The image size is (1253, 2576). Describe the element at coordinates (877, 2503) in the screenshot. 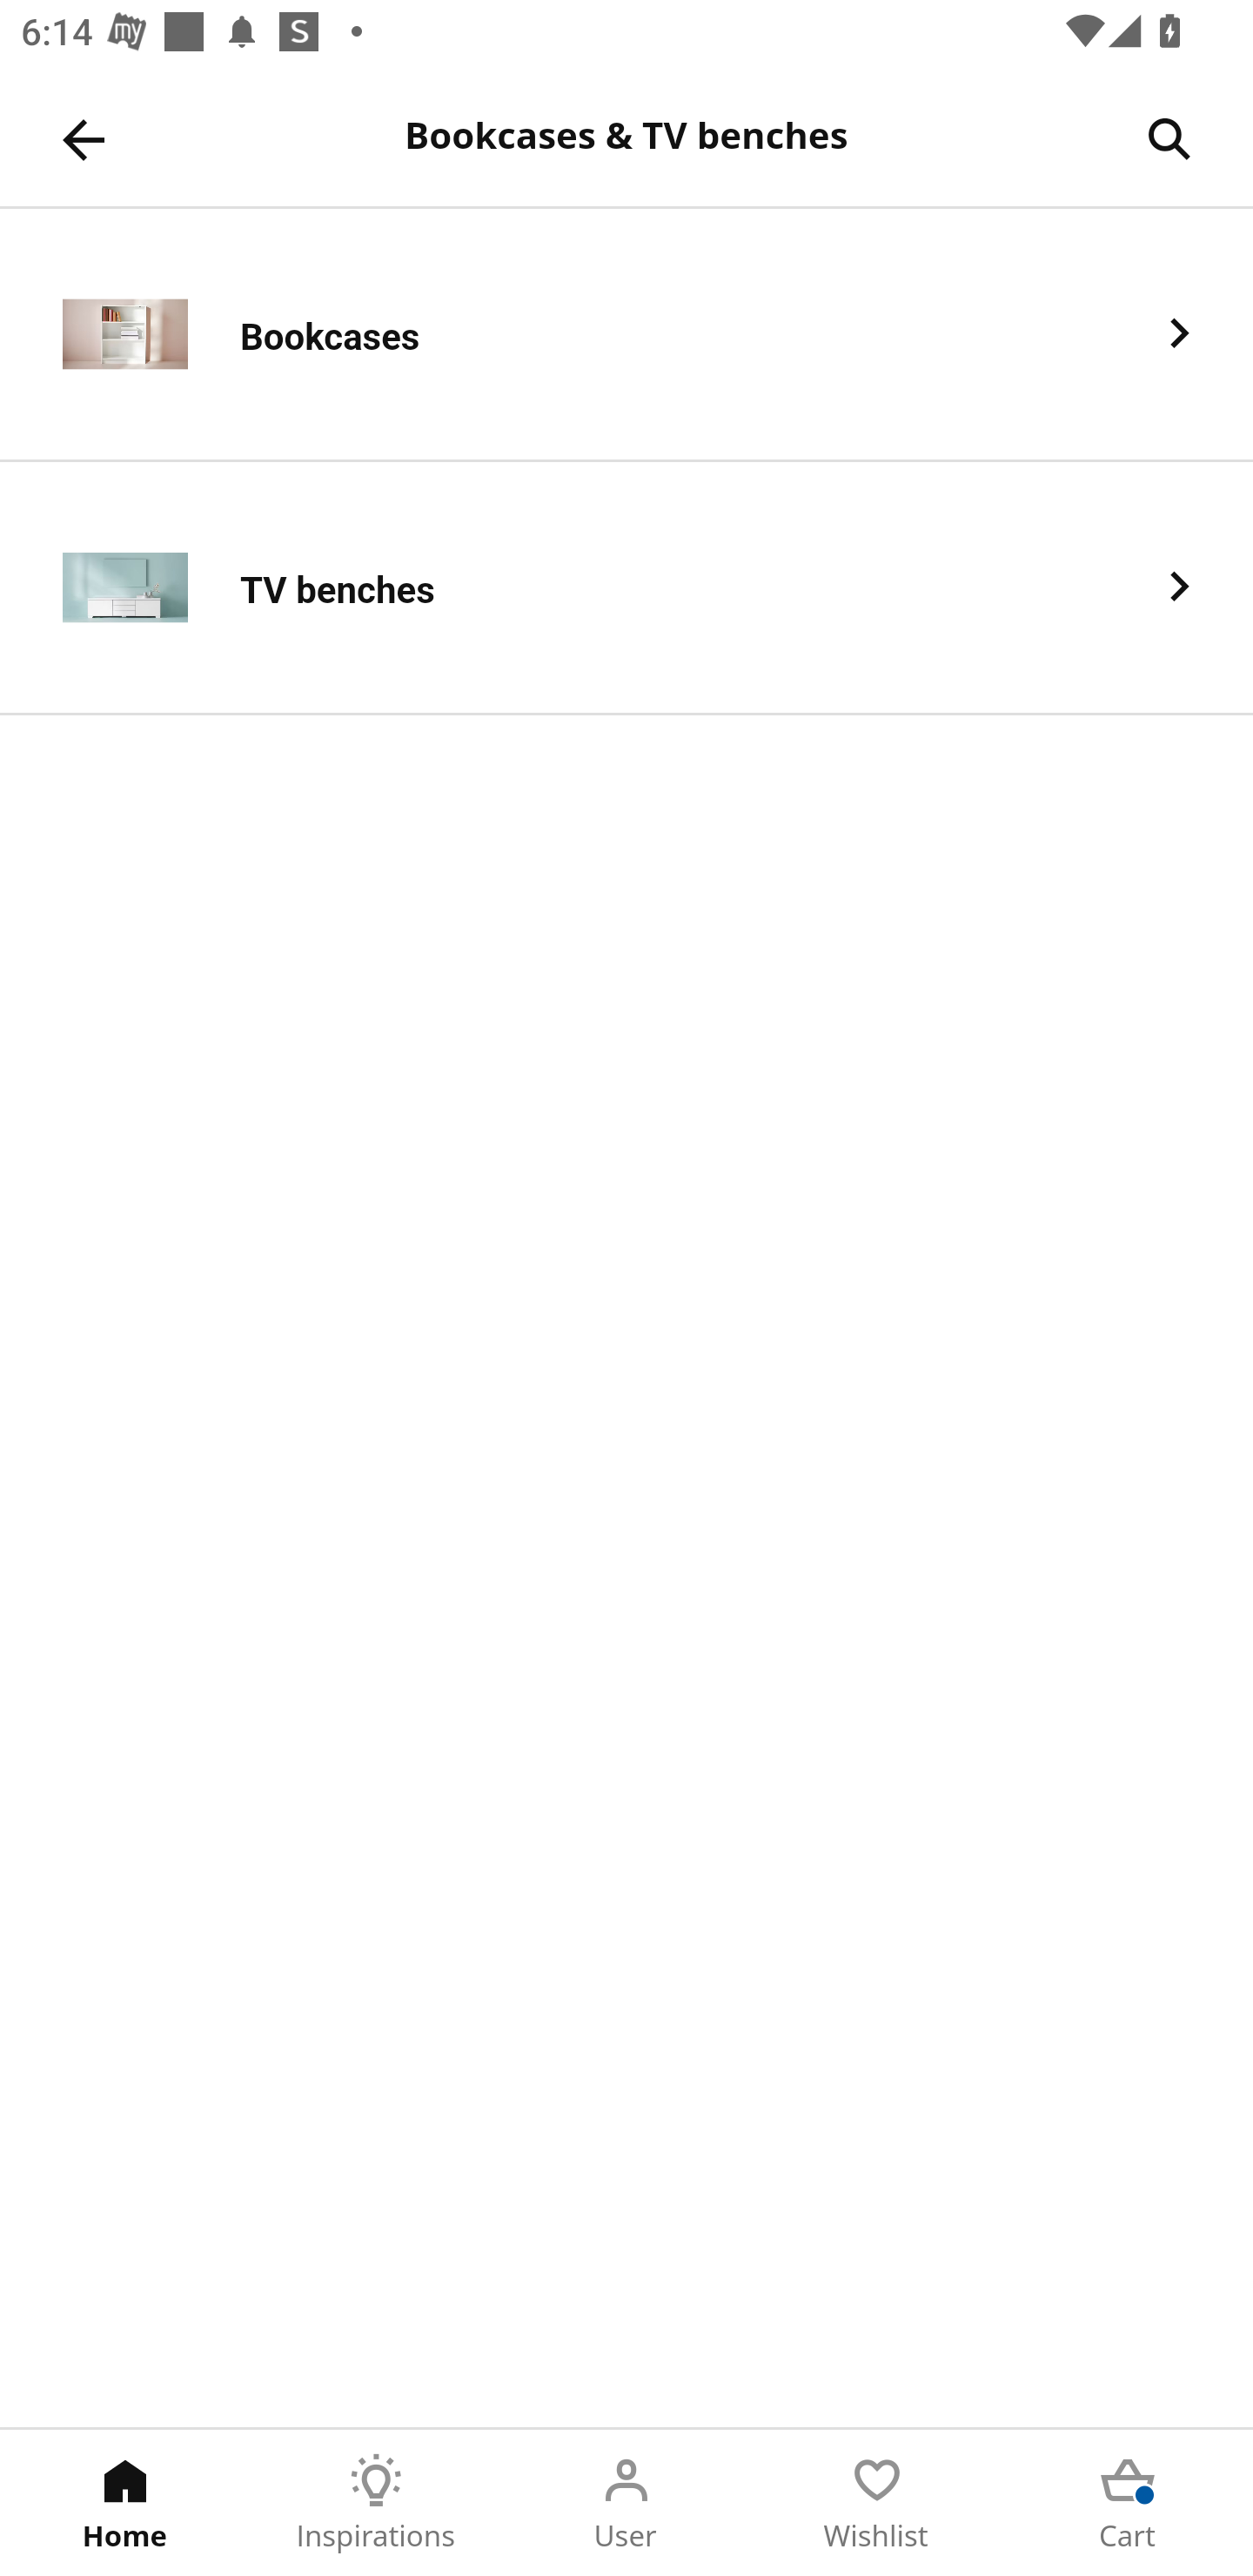

I see `Wishlist
Tab 4 of 5` at that location.